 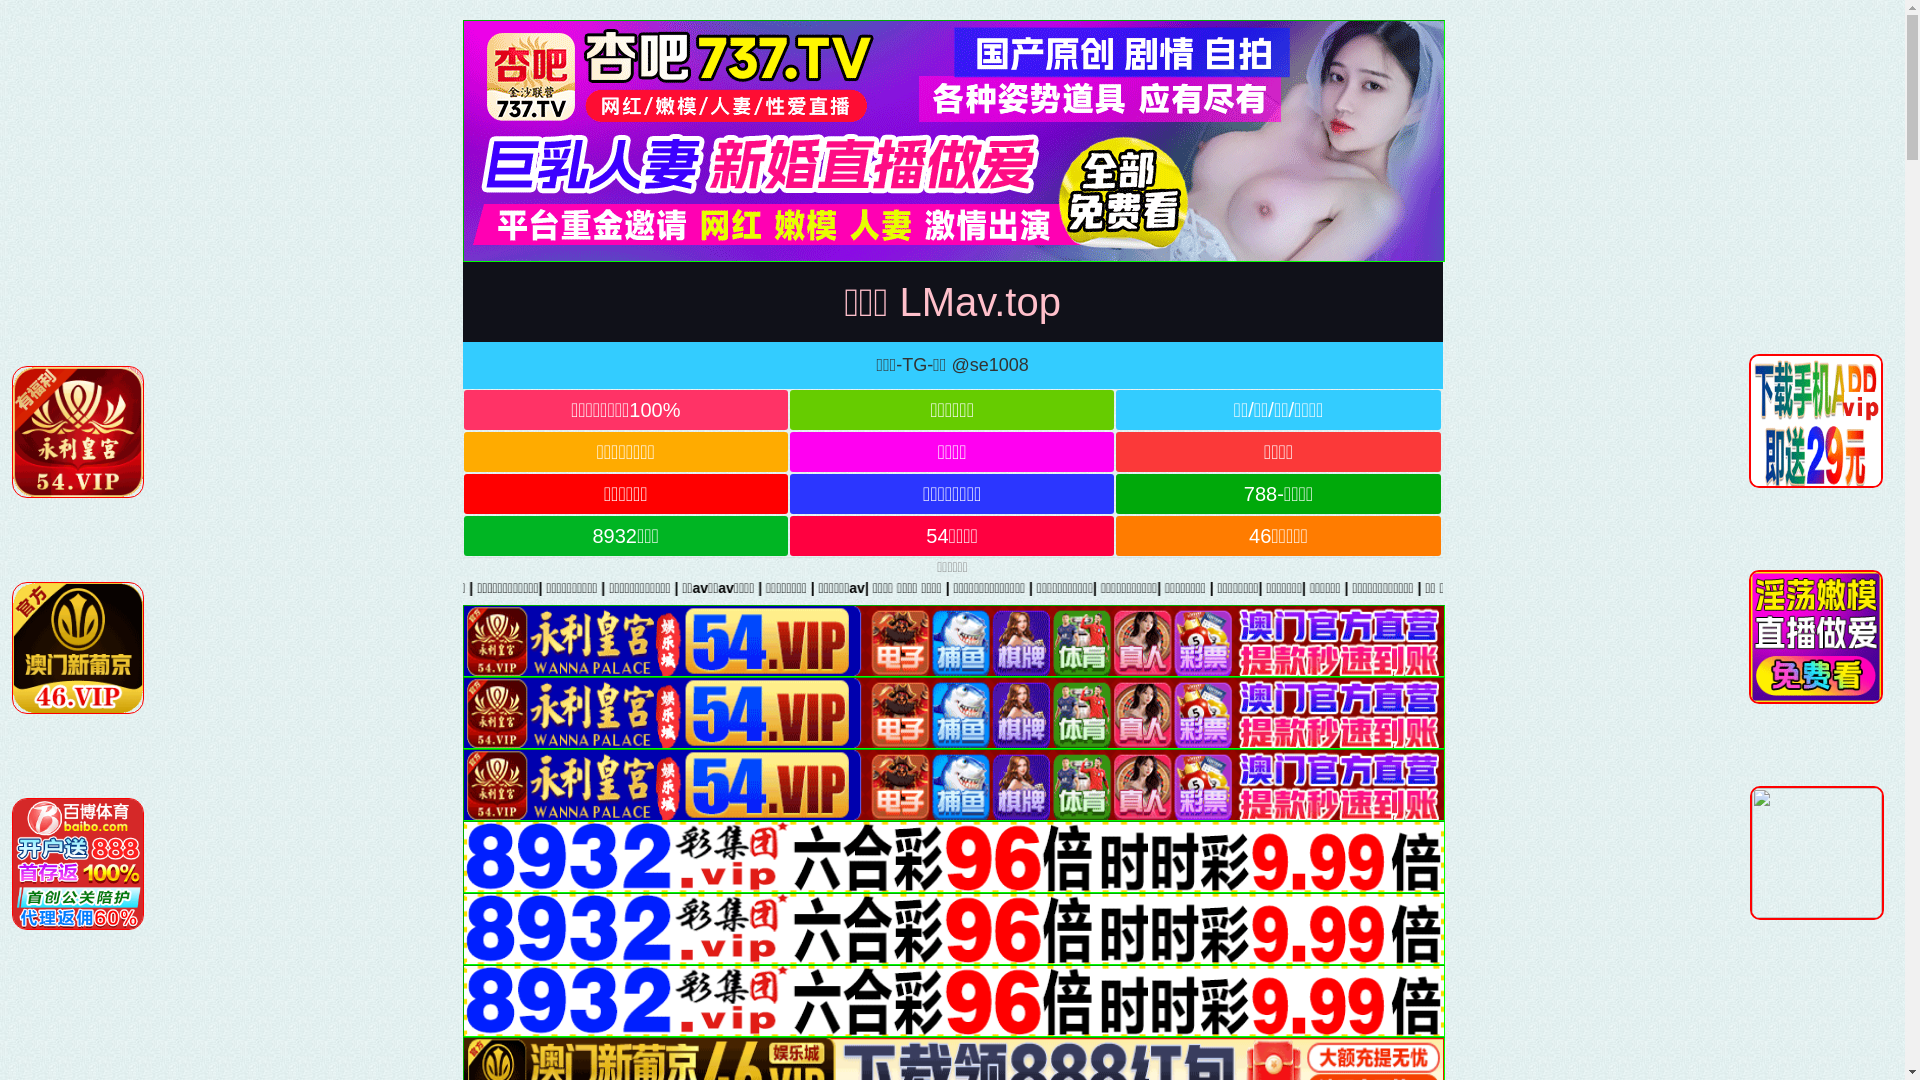 I want to click on |, so click(x=1621, y=588).